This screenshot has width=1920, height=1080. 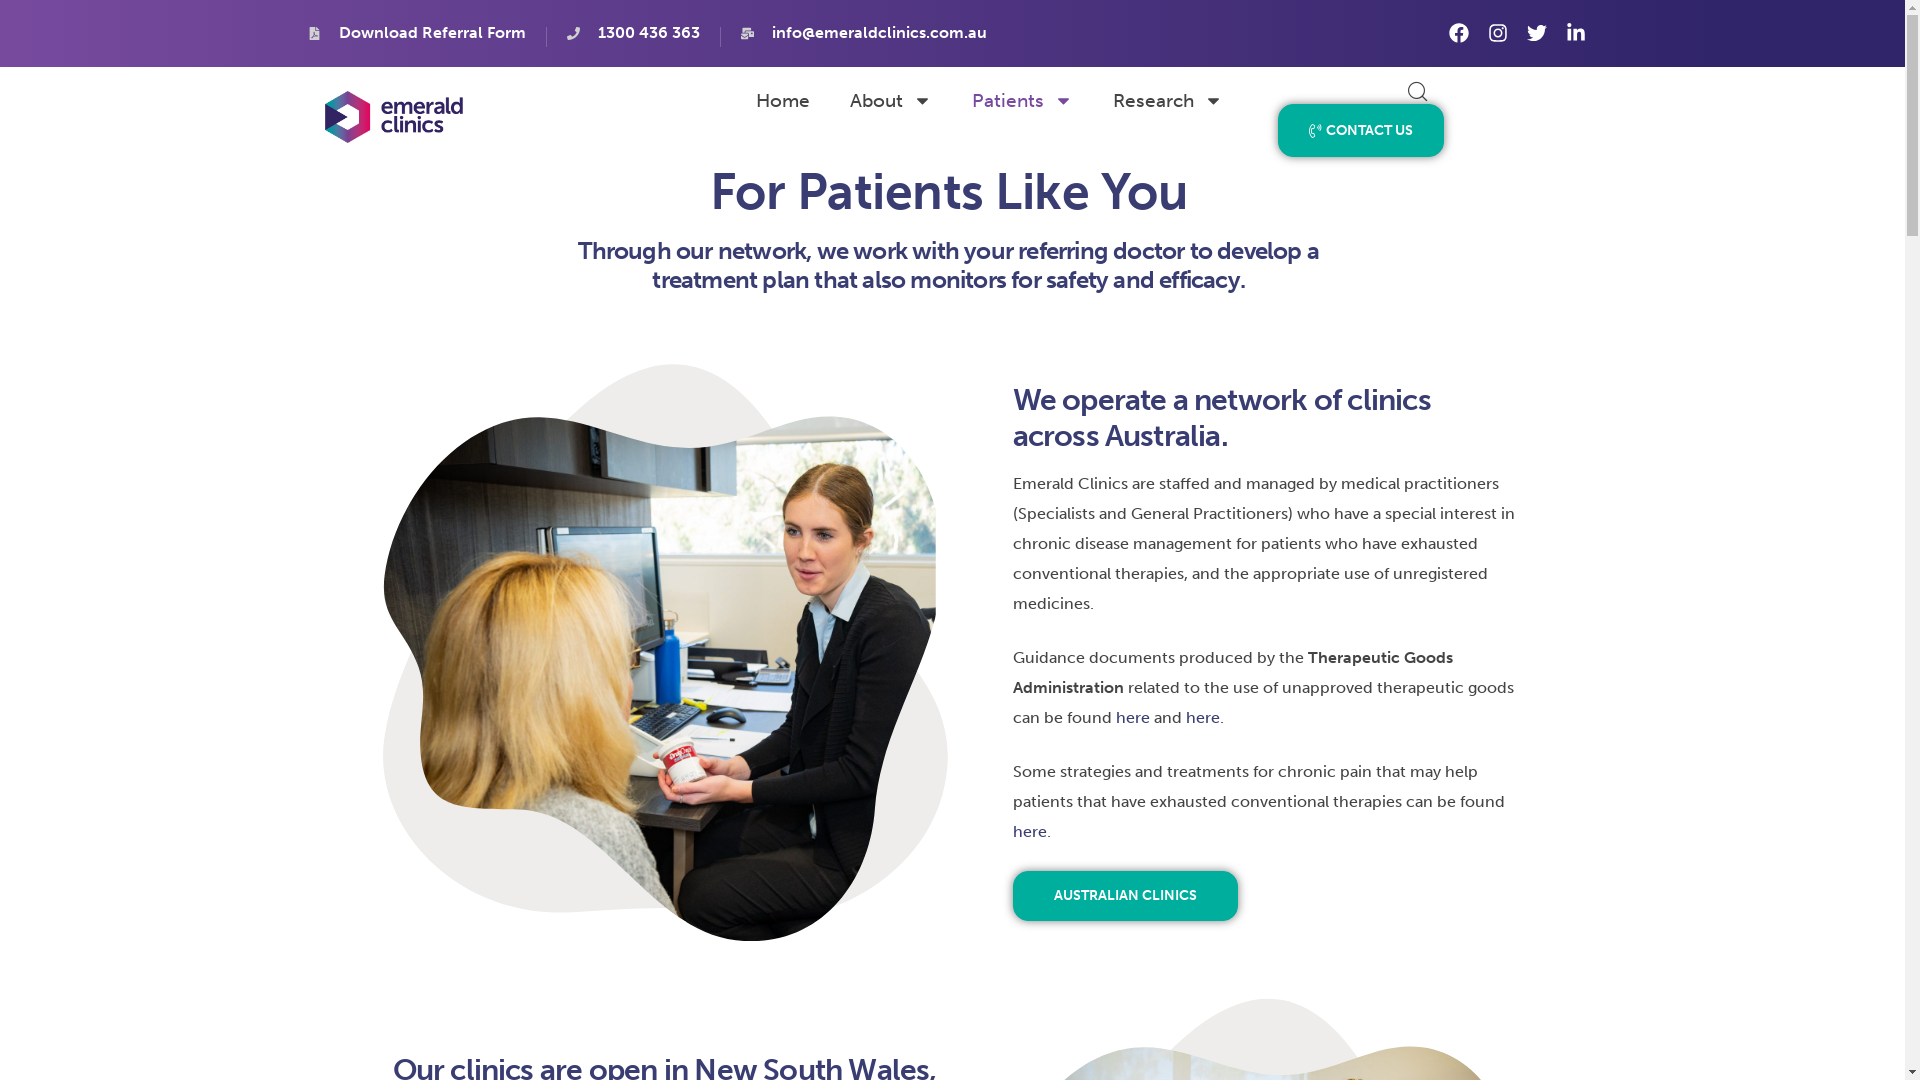 I want to click on CONTACT US, so click(x=1361, y=130).